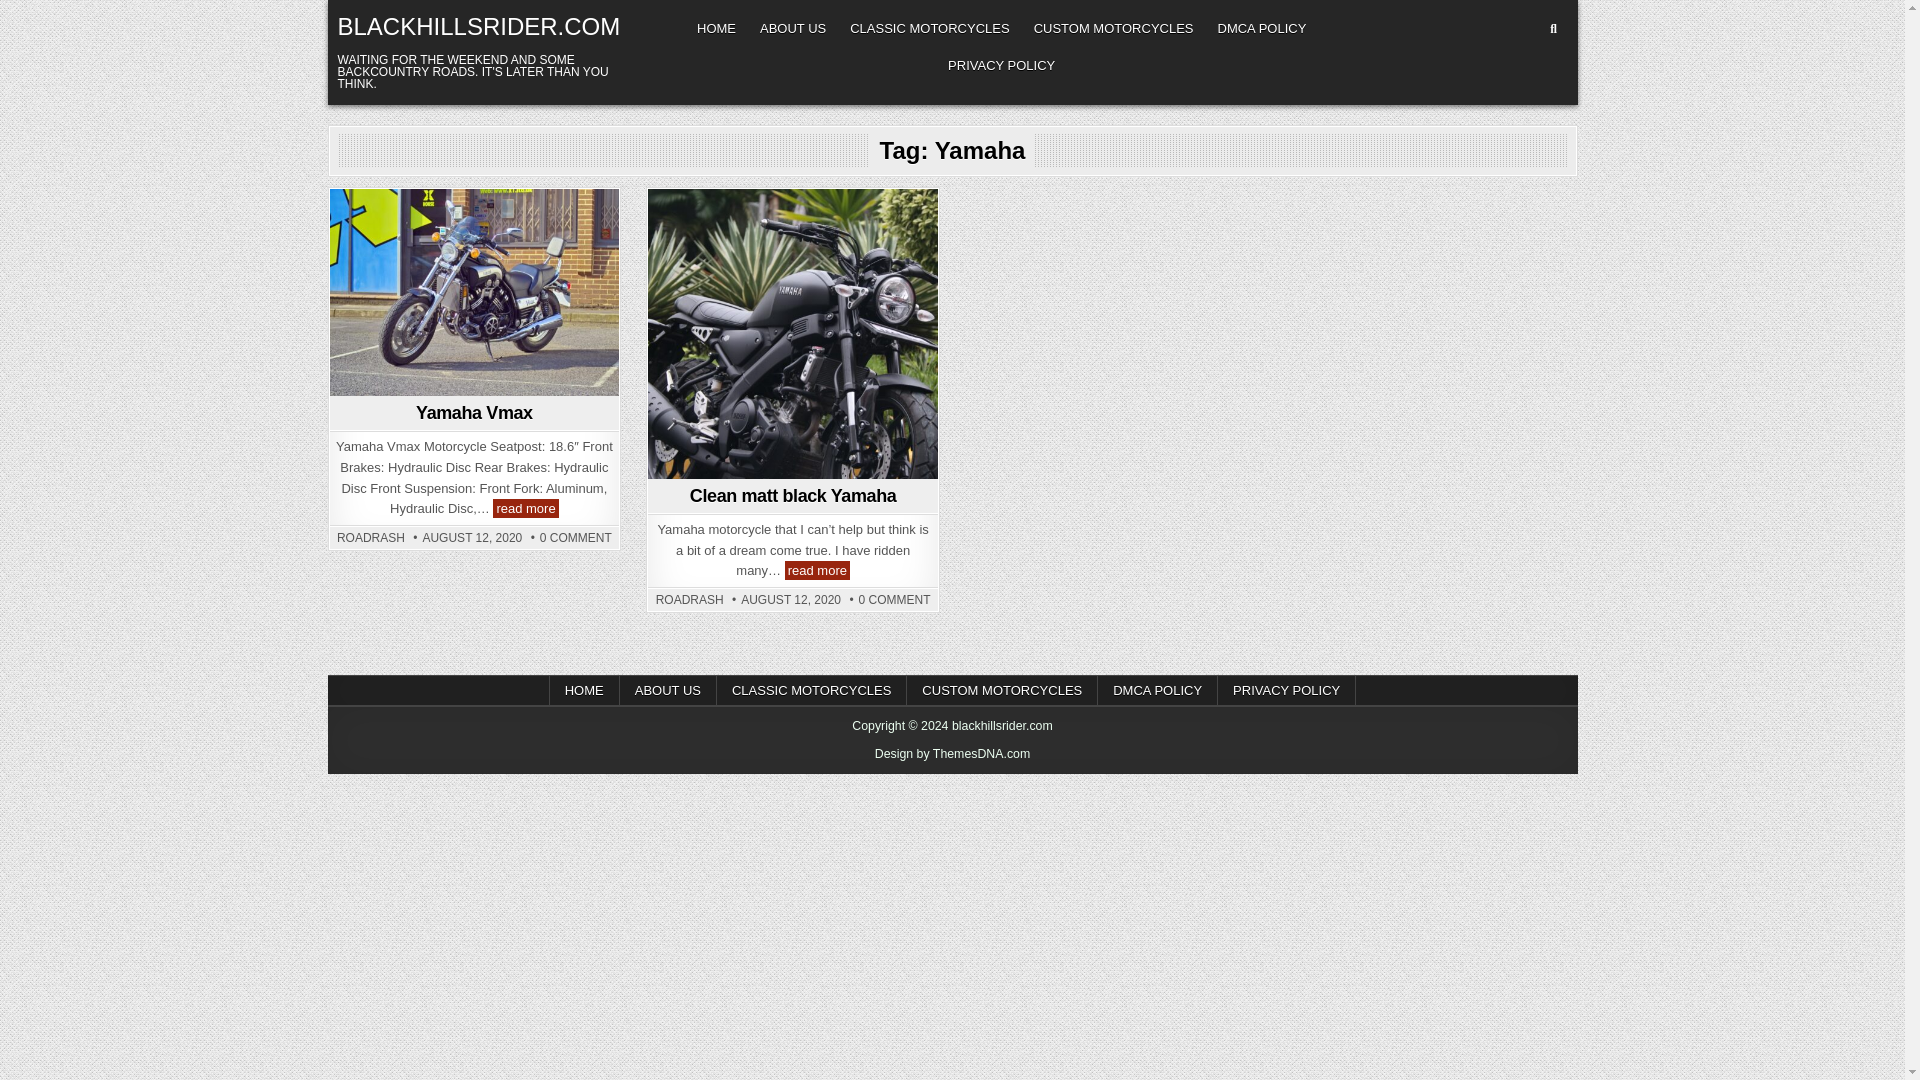 The height and width of the screenshot is (1080, 1920). Describe the element at coordinates (1553, 28) in the screenshot. I see `Clean matt black Yamaha` at that location.